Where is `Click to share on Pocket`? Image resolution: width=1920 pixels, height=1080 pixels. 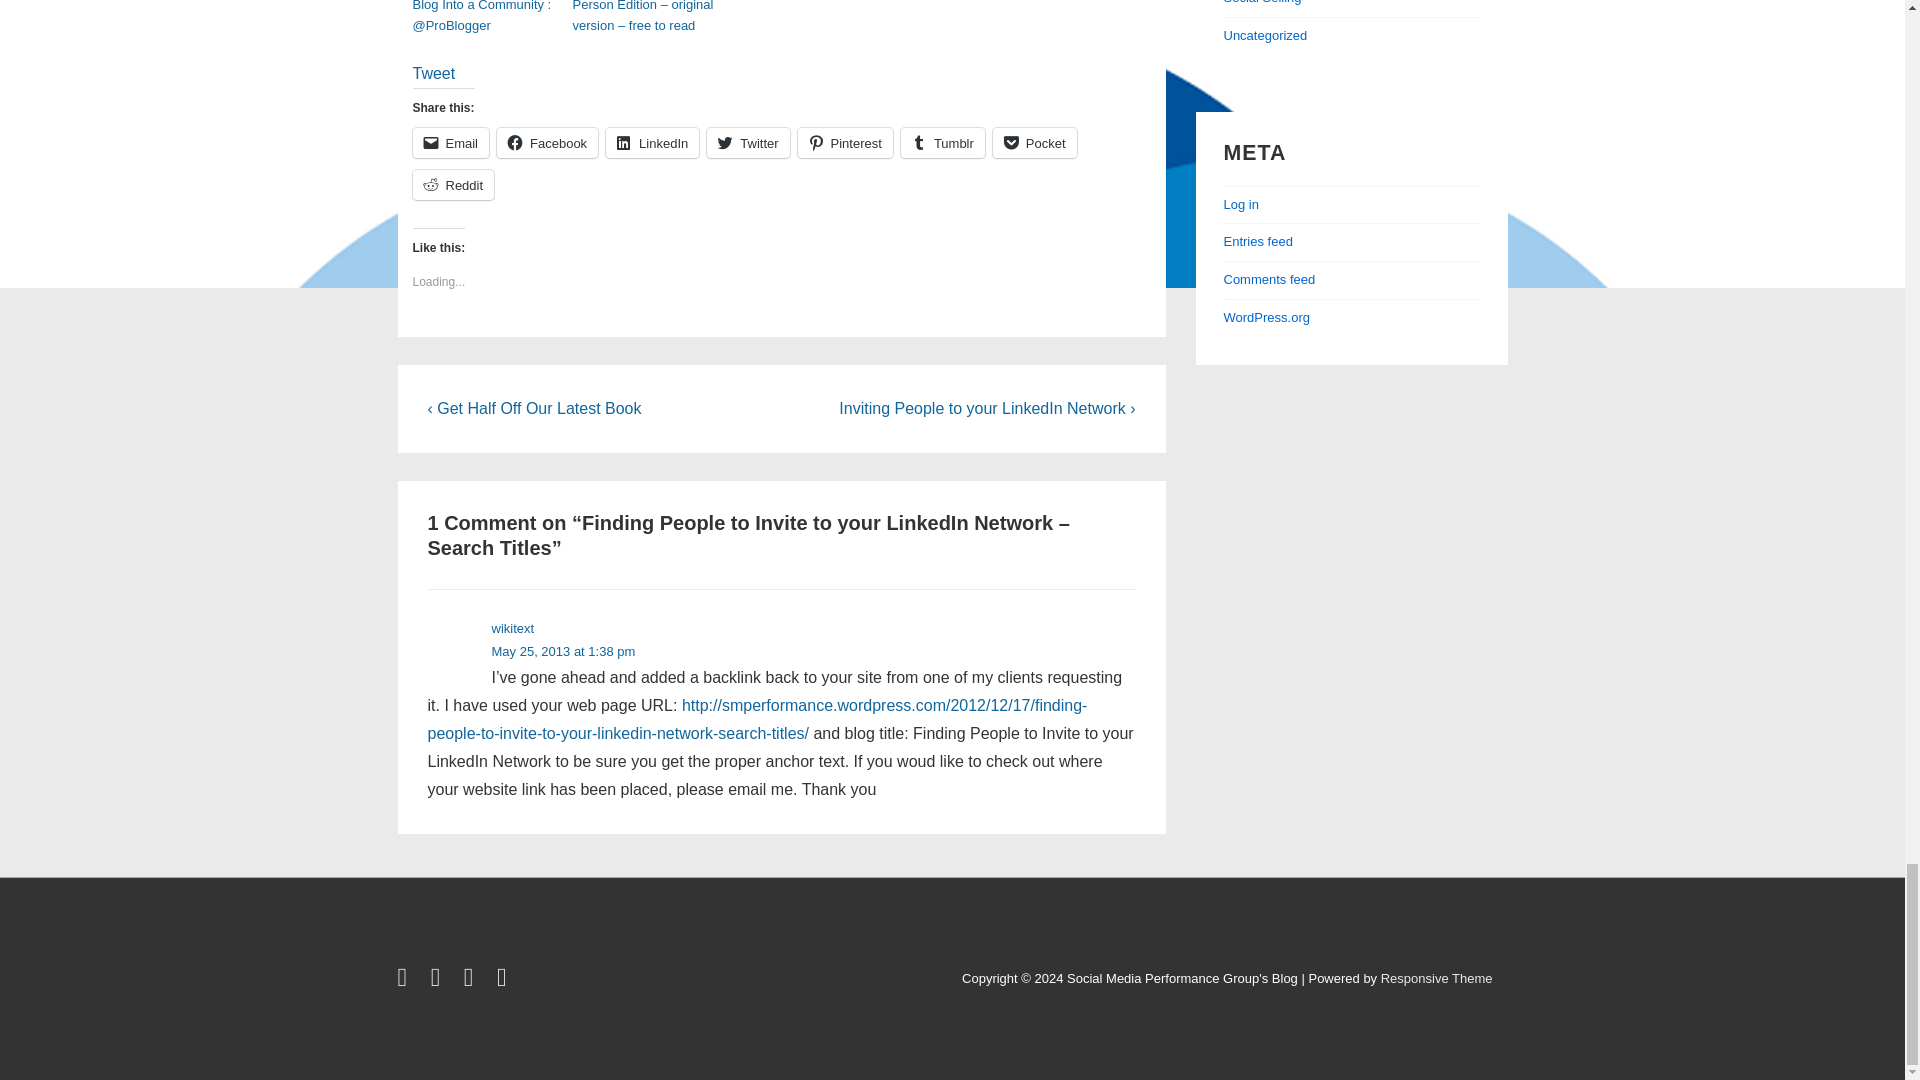
Click to share on Pocket is located at coordinates (1034, 142).